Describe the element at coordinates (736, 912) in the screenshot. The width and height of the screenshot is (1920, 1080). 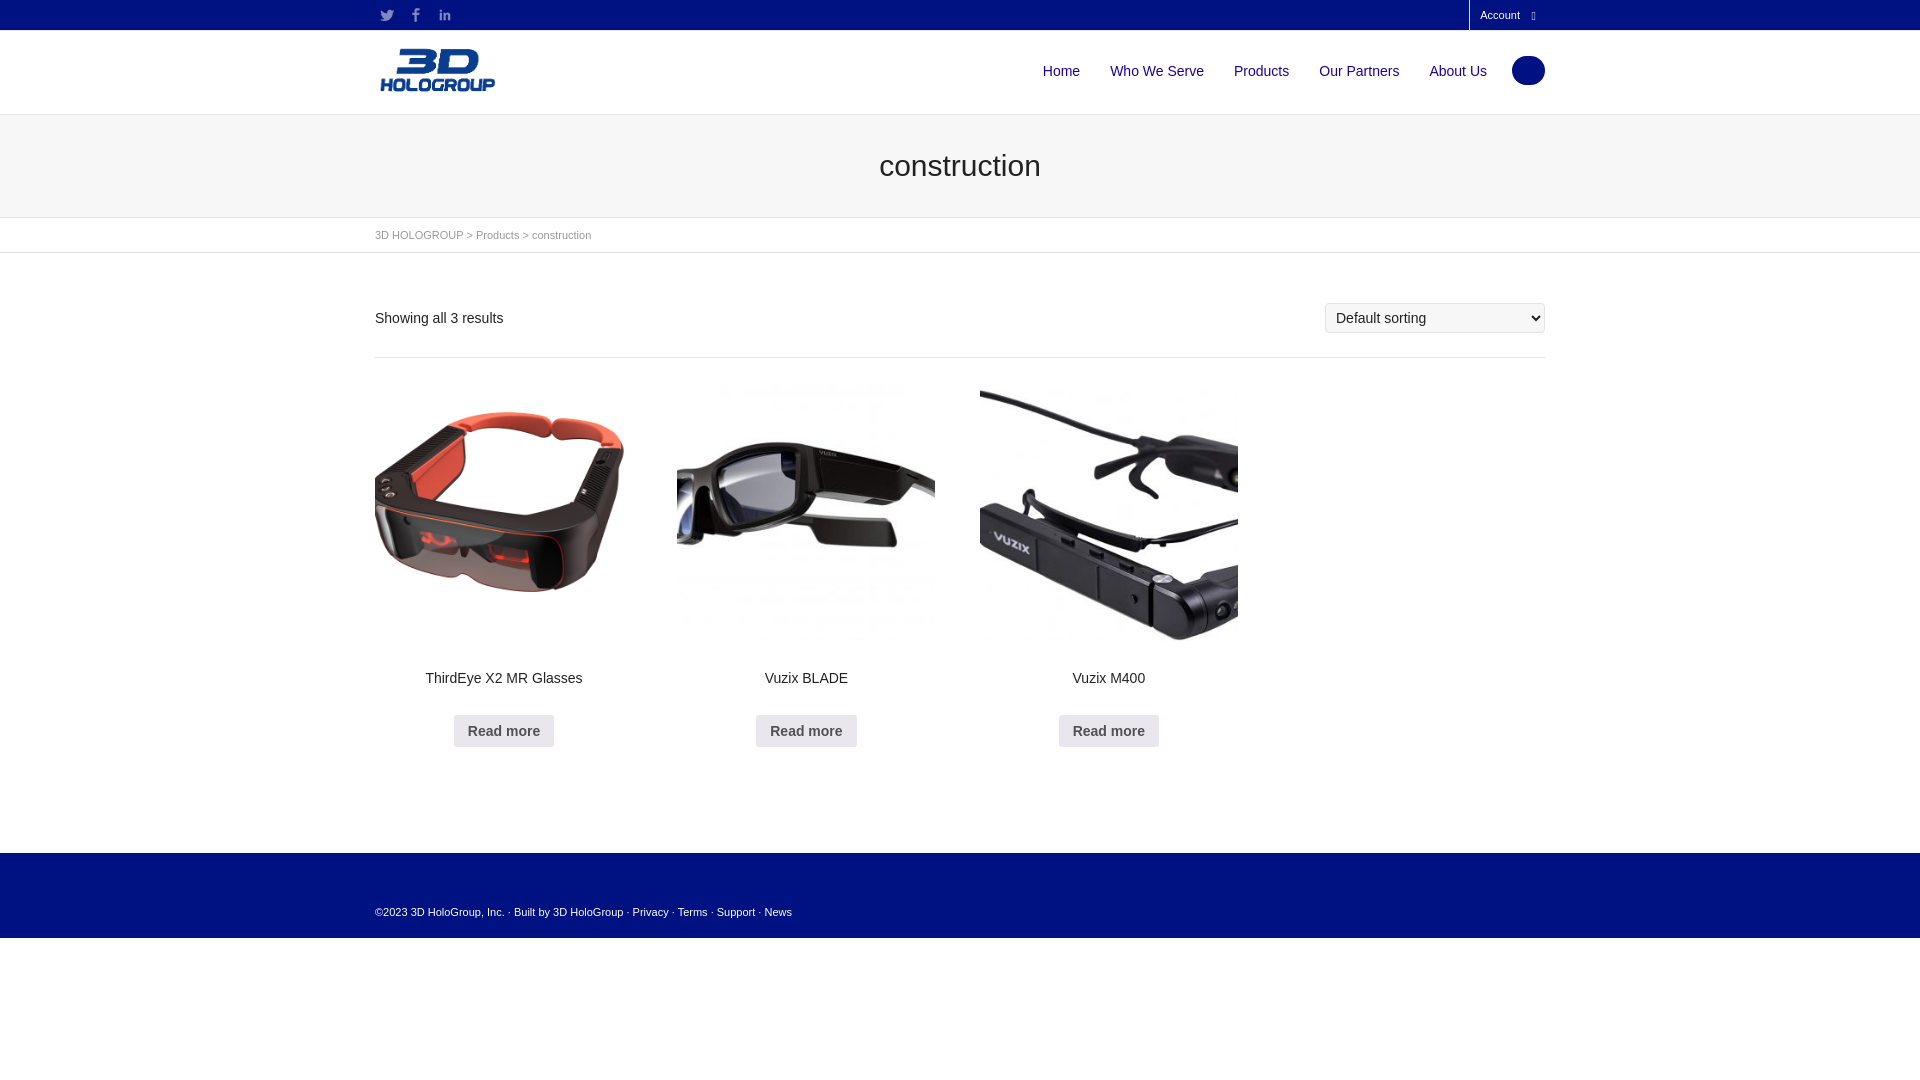
I see `Support` at that location.